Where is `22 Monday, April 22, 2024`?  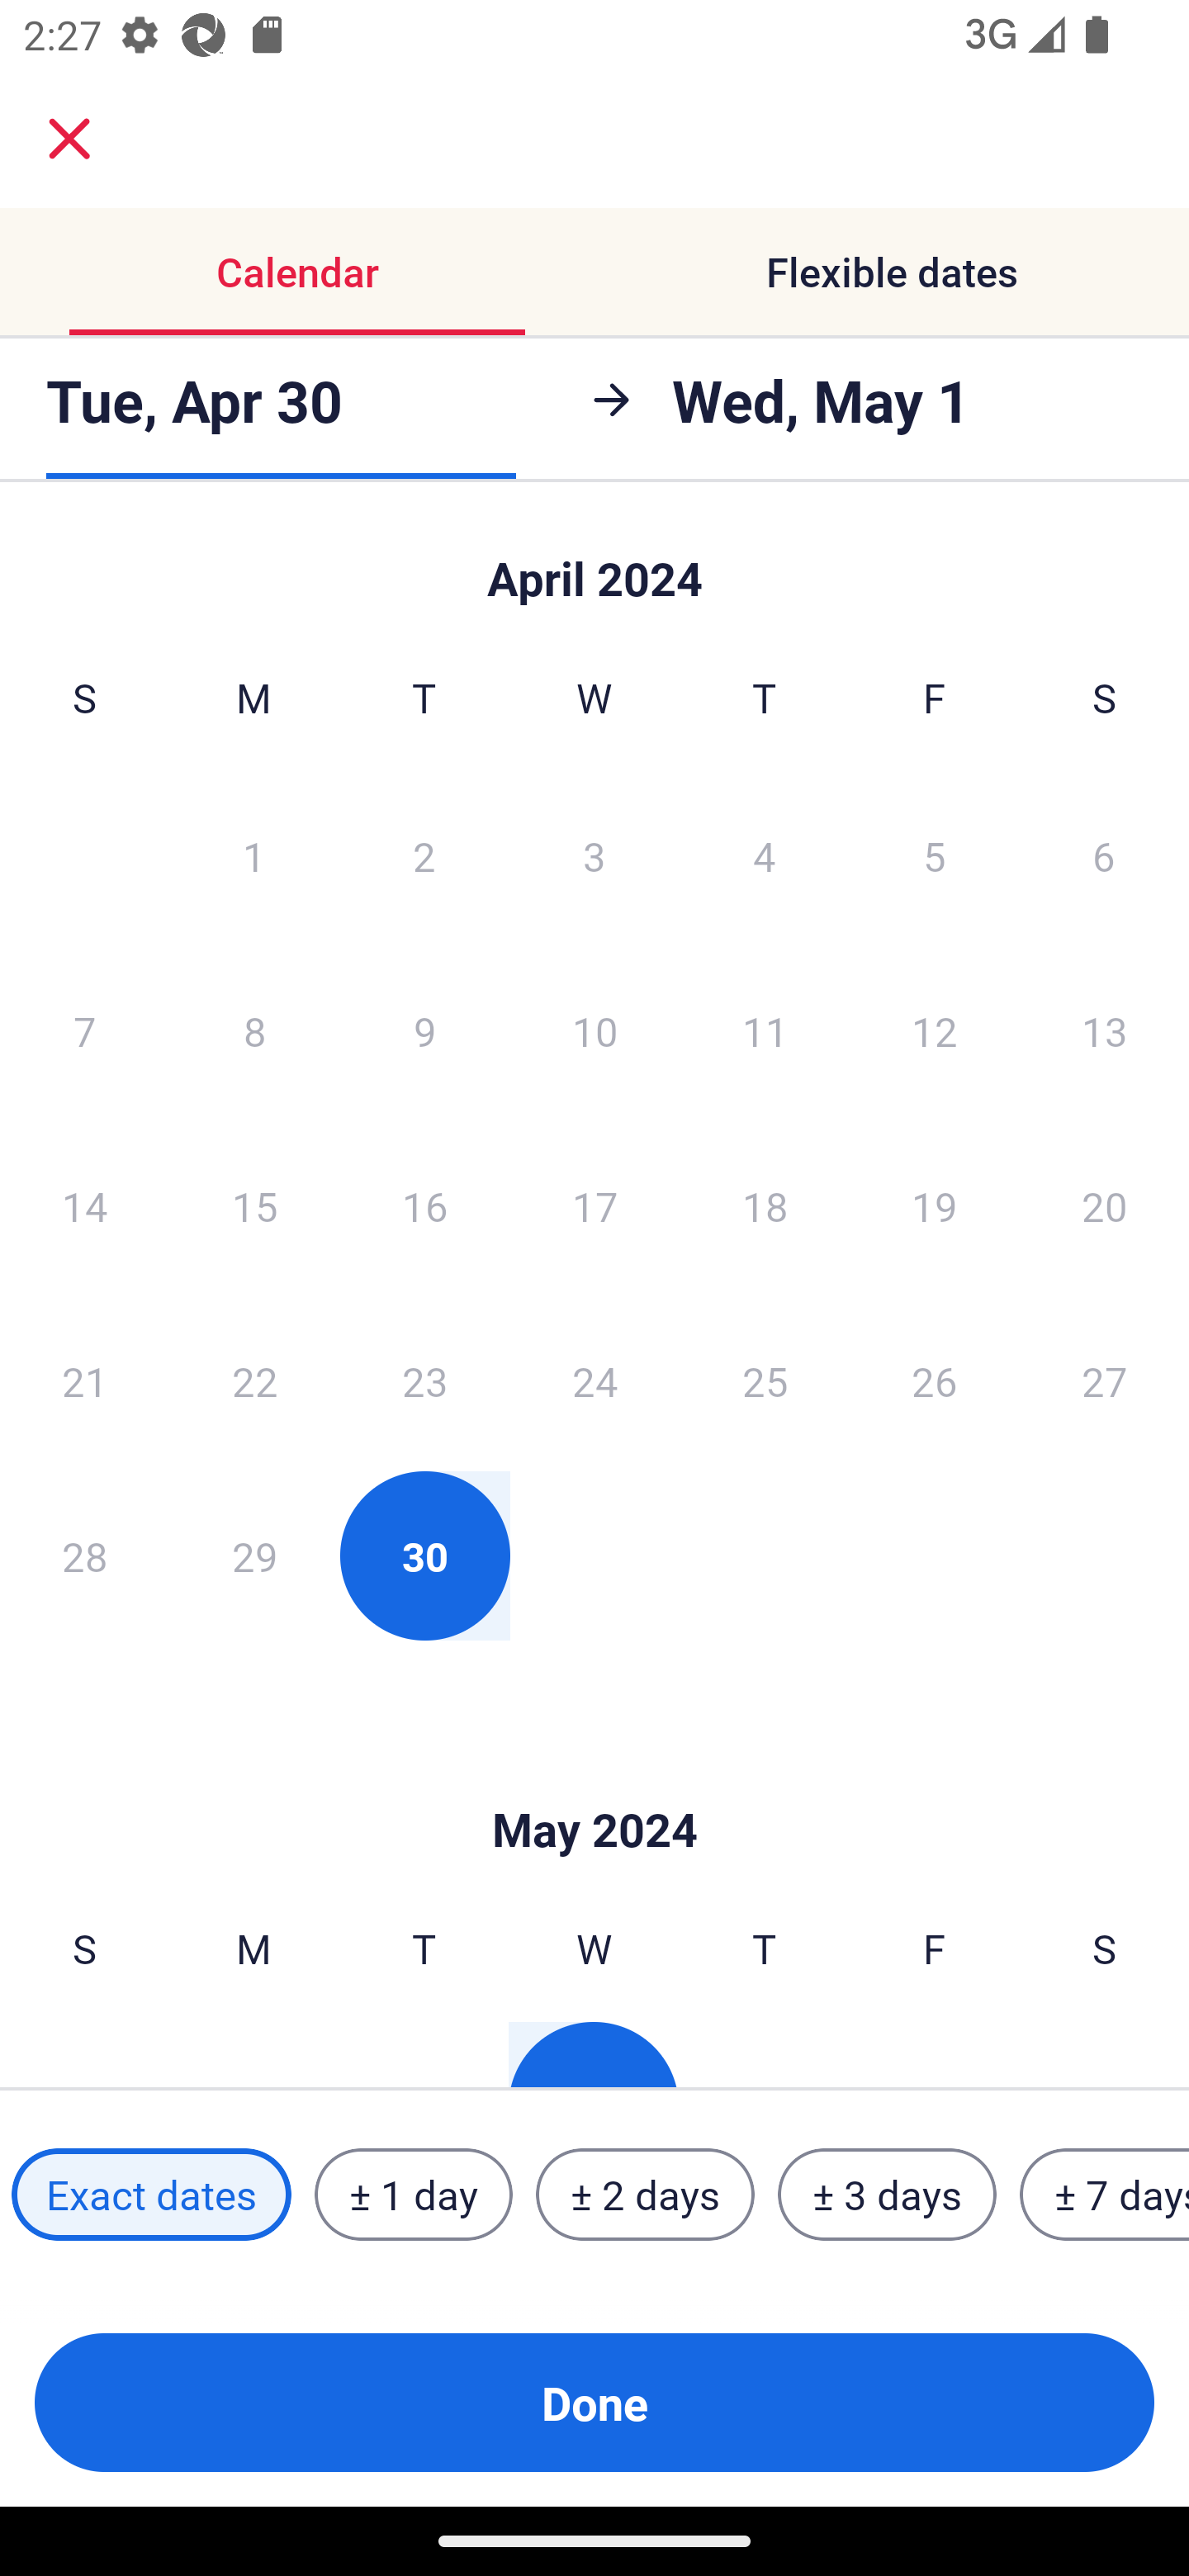
22 Monday, April 22, 2024 is located at coordinates (254, 1380).